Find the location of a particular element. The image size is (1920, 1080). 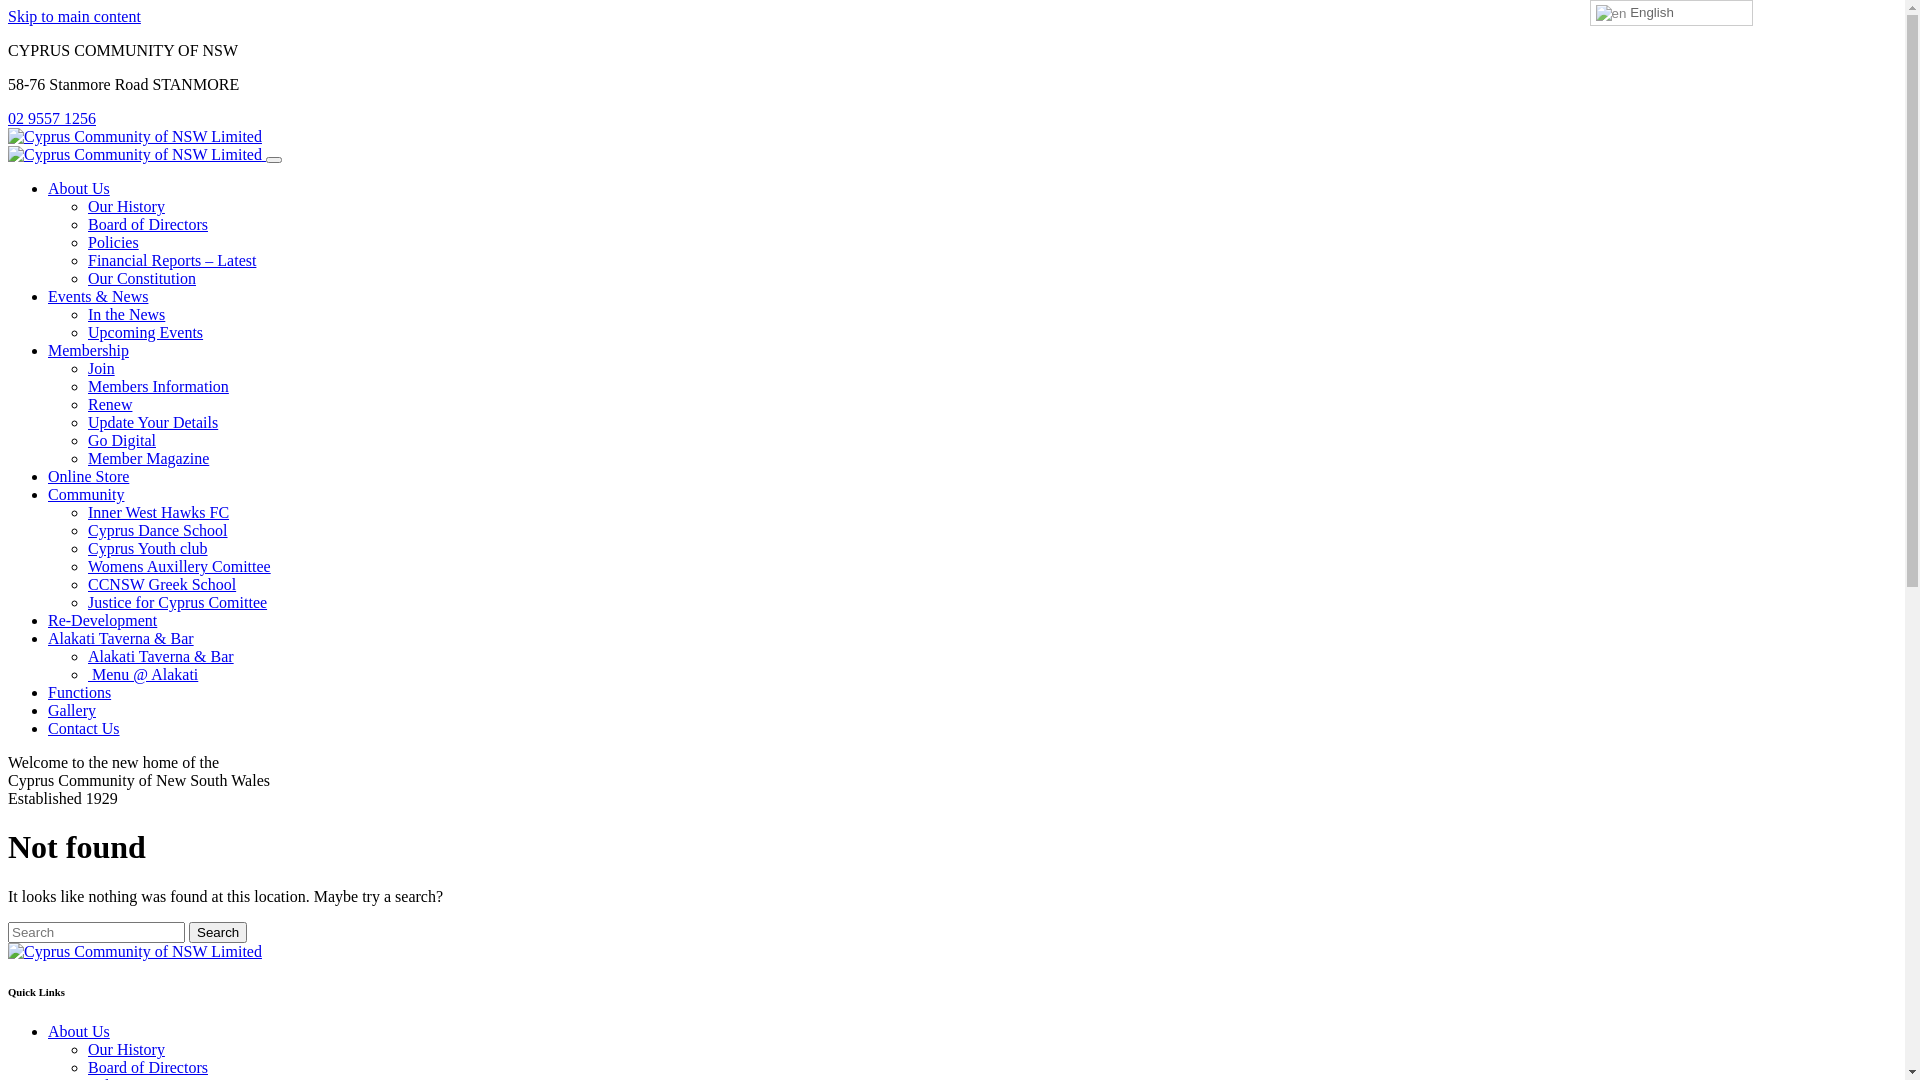

Inner West Hawks FC is located at coordinates (158, 512).